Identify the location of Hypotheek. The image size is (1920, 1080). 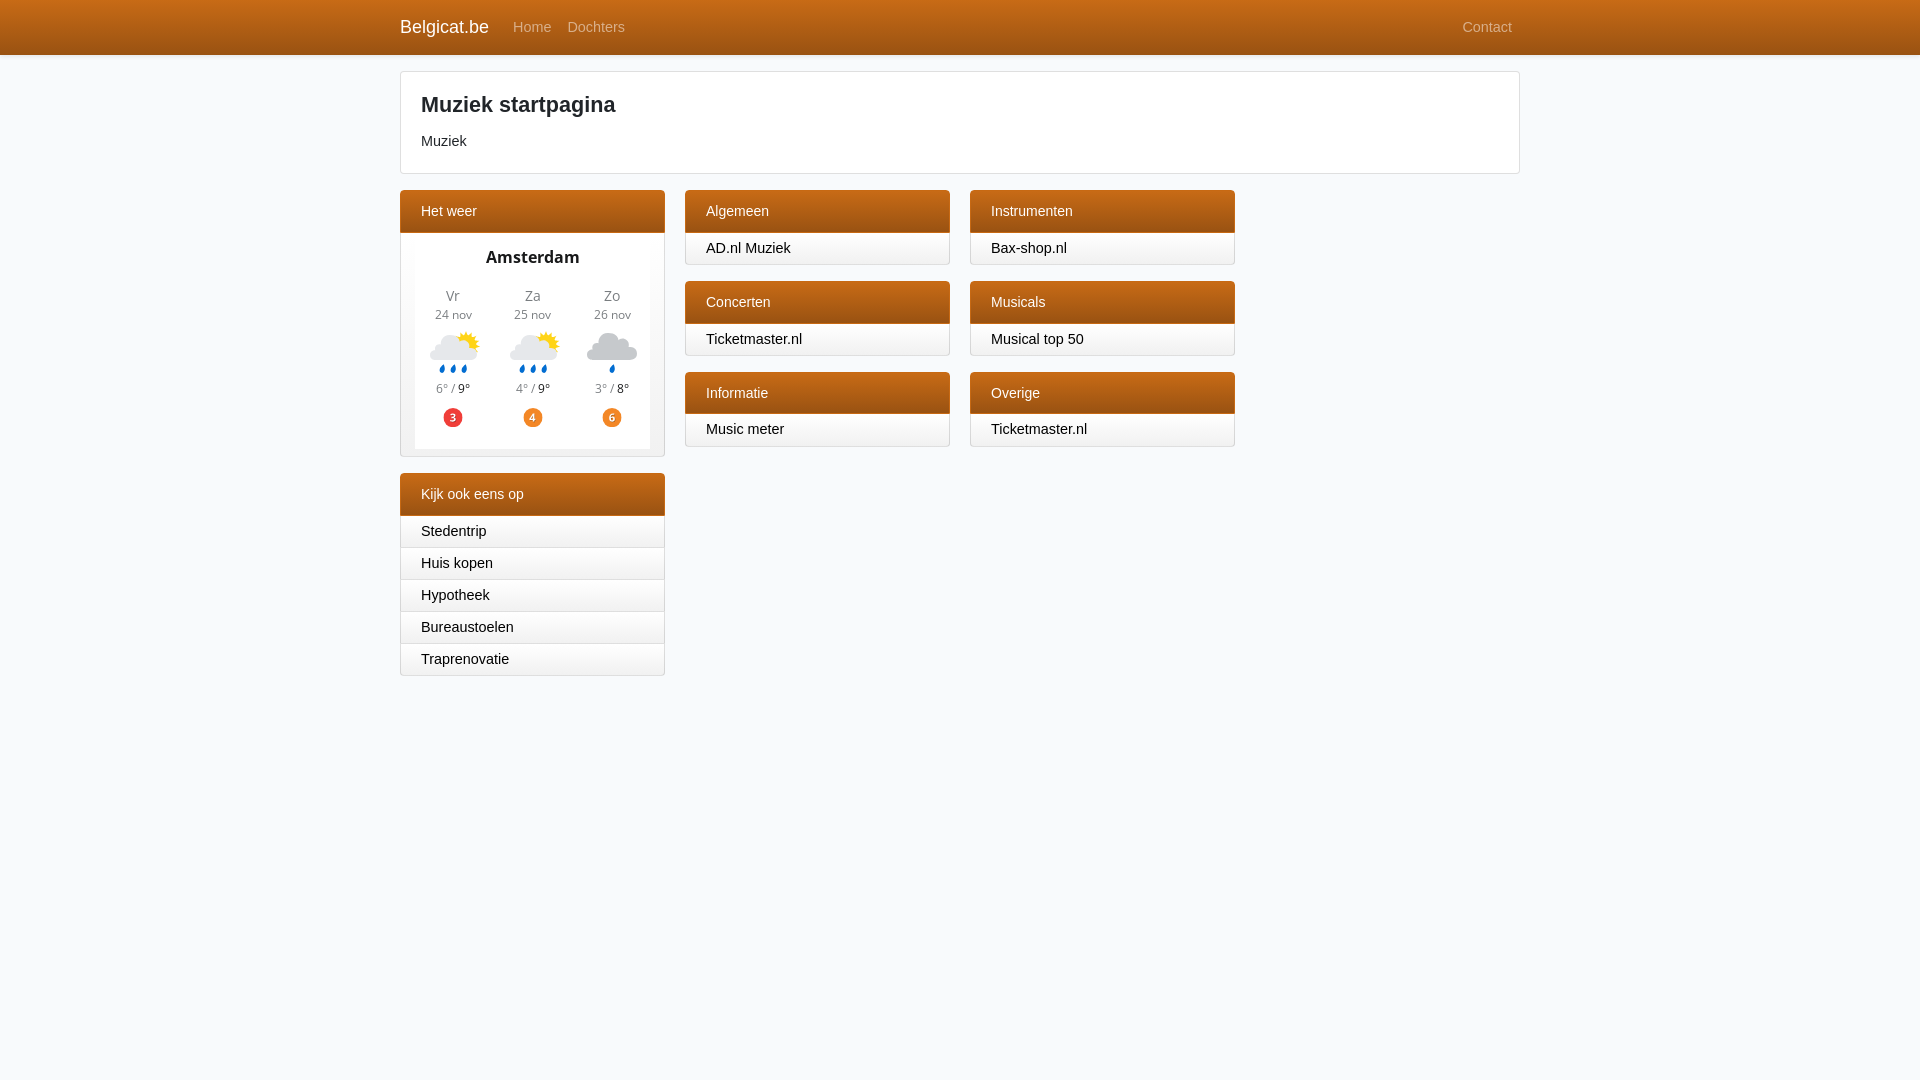
(532, 596).